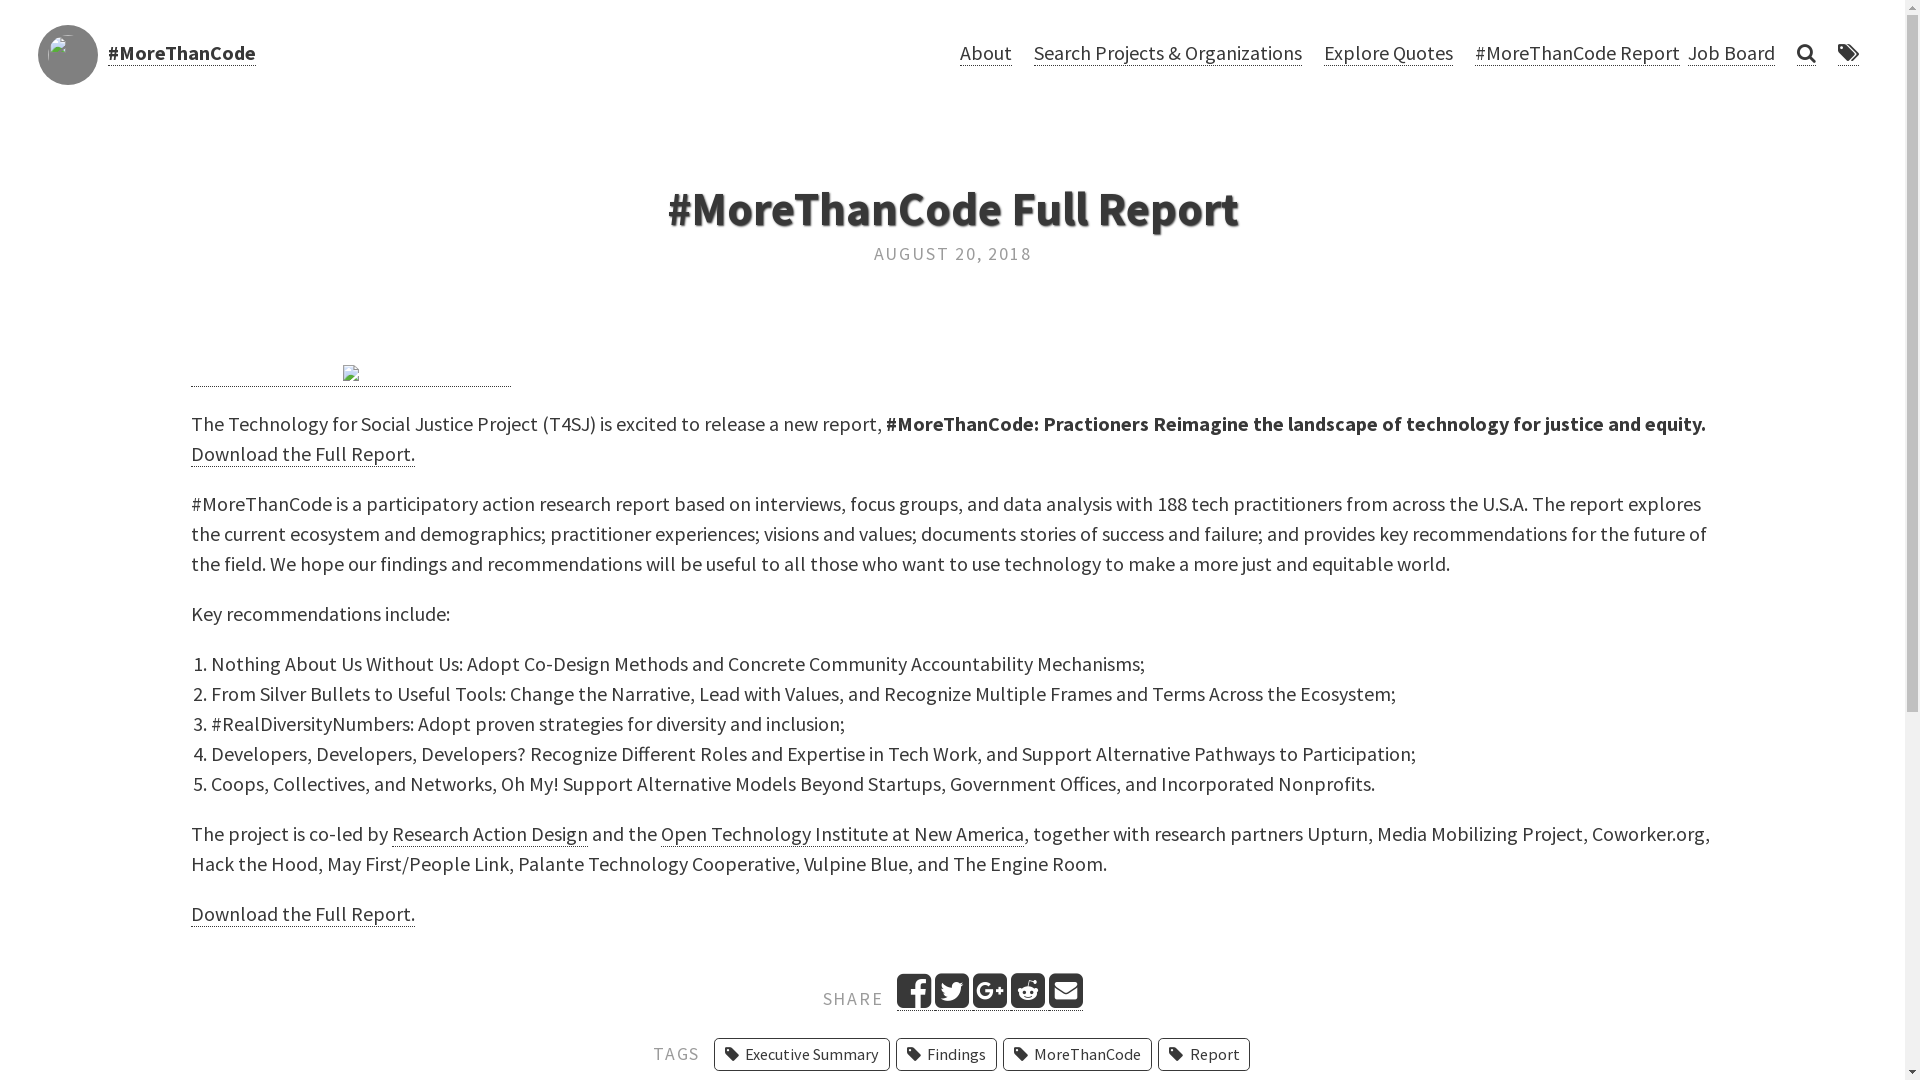  Describe the element at coordinates (302, 454) in the screenshot. I see `Download the Full Report.` at that location.